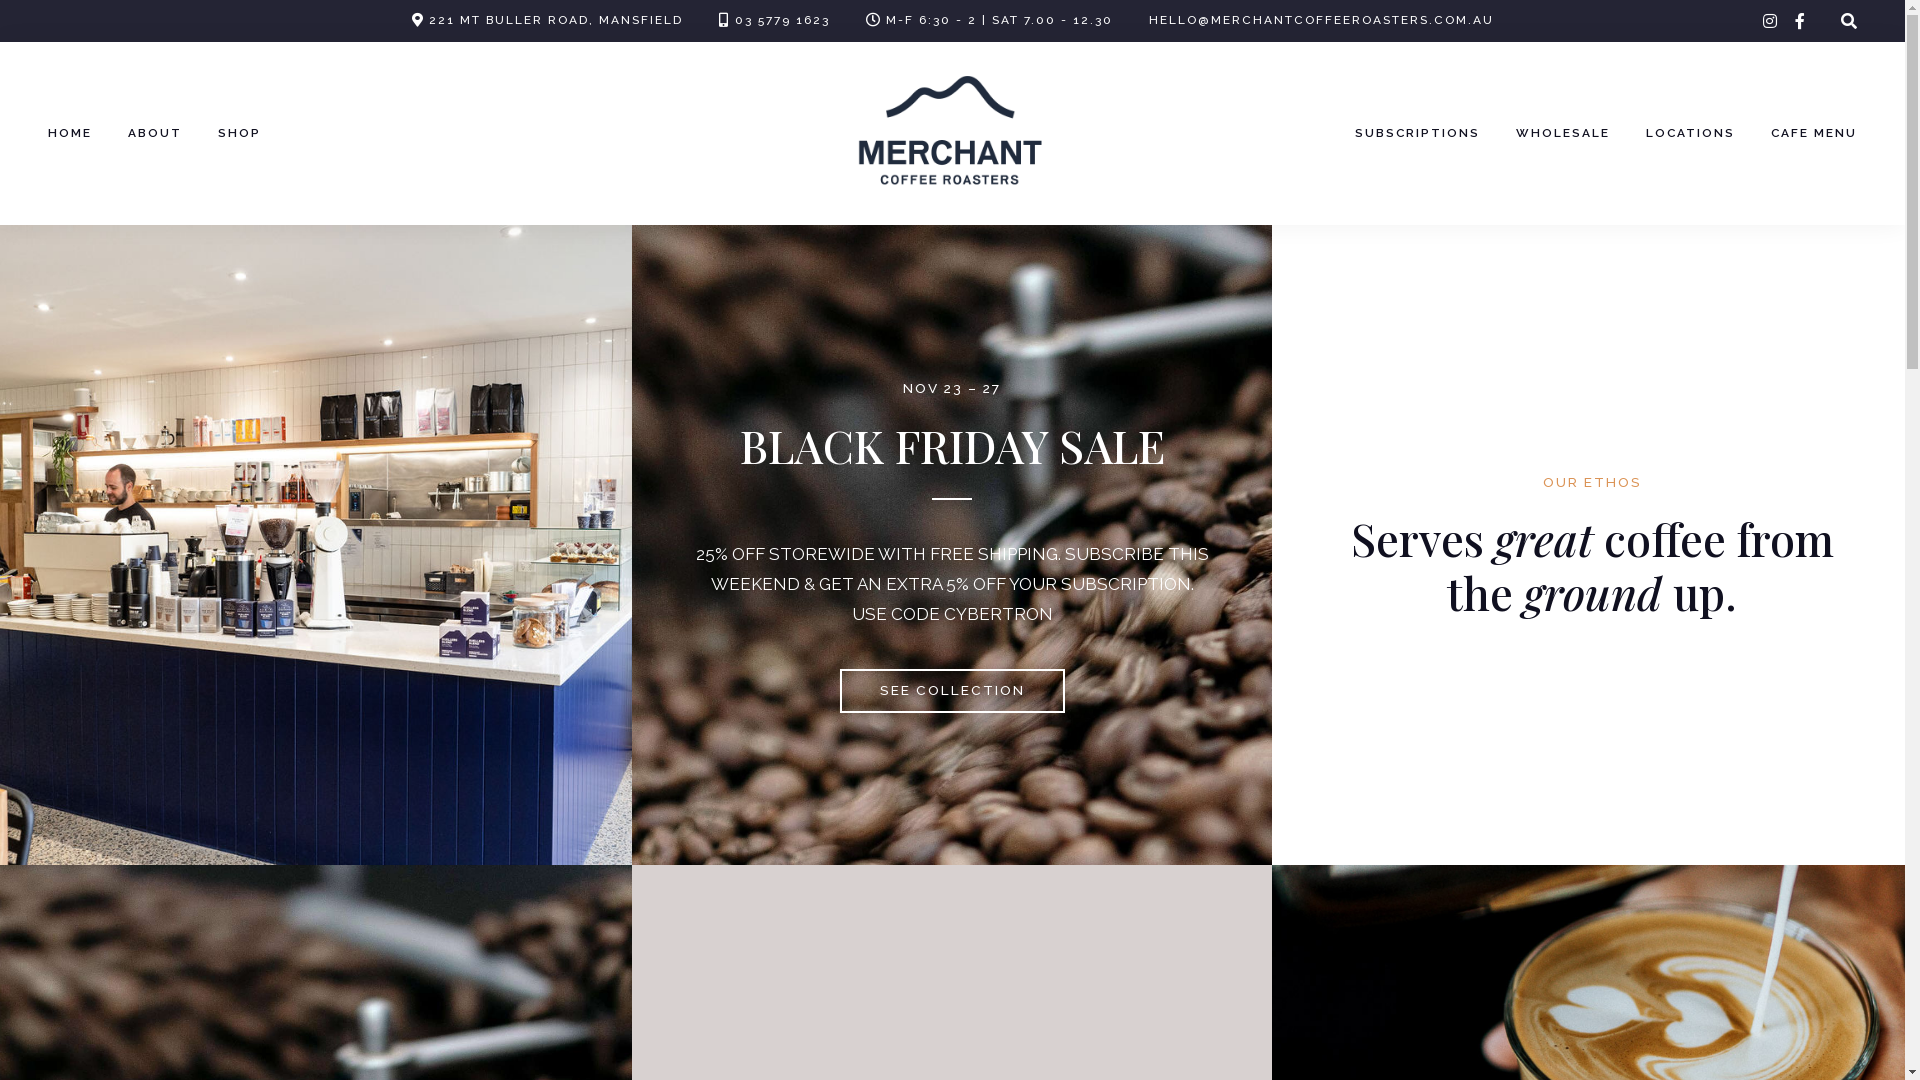  What do you see at coordinates (155, 134) in the screenshot?
I see `ABOUT` at bounding box center [155, 134].